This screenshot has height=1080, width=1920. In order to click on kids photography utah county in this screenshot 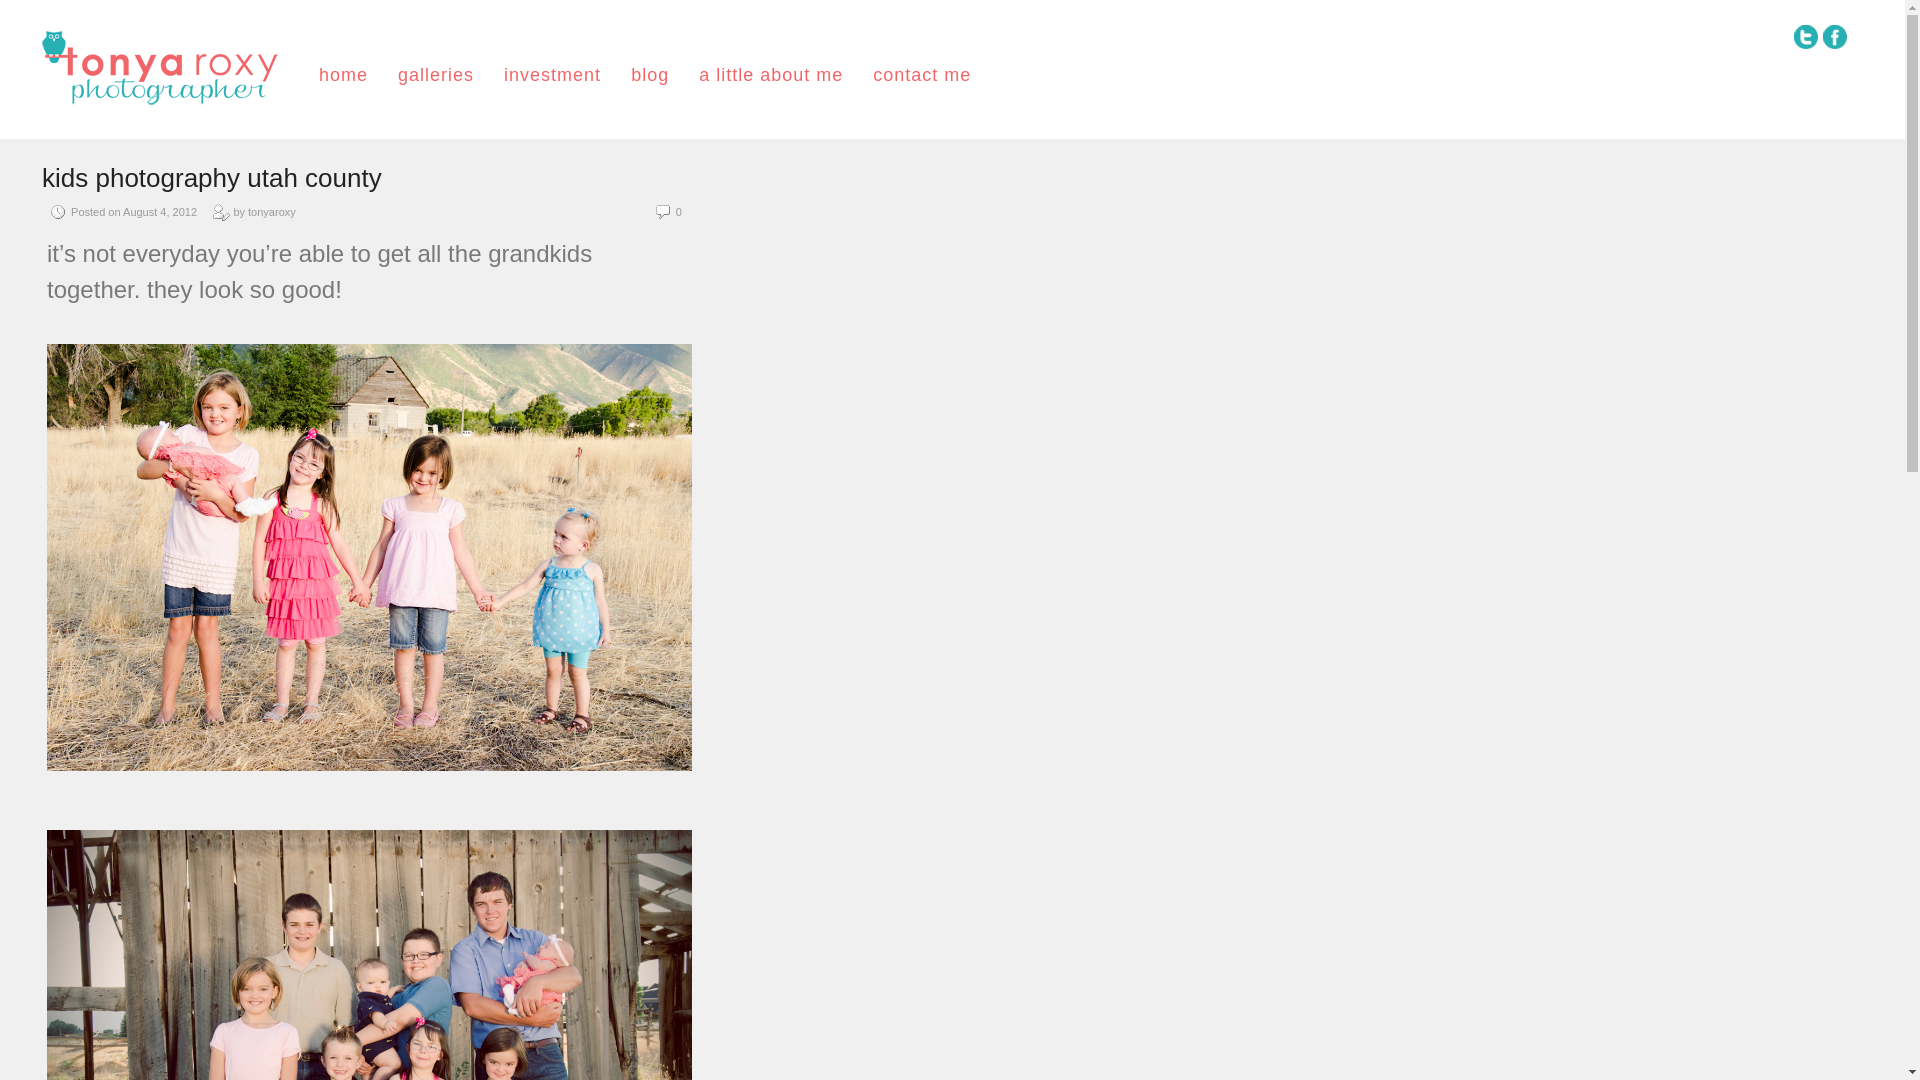, I will do `click(212, 178)`.